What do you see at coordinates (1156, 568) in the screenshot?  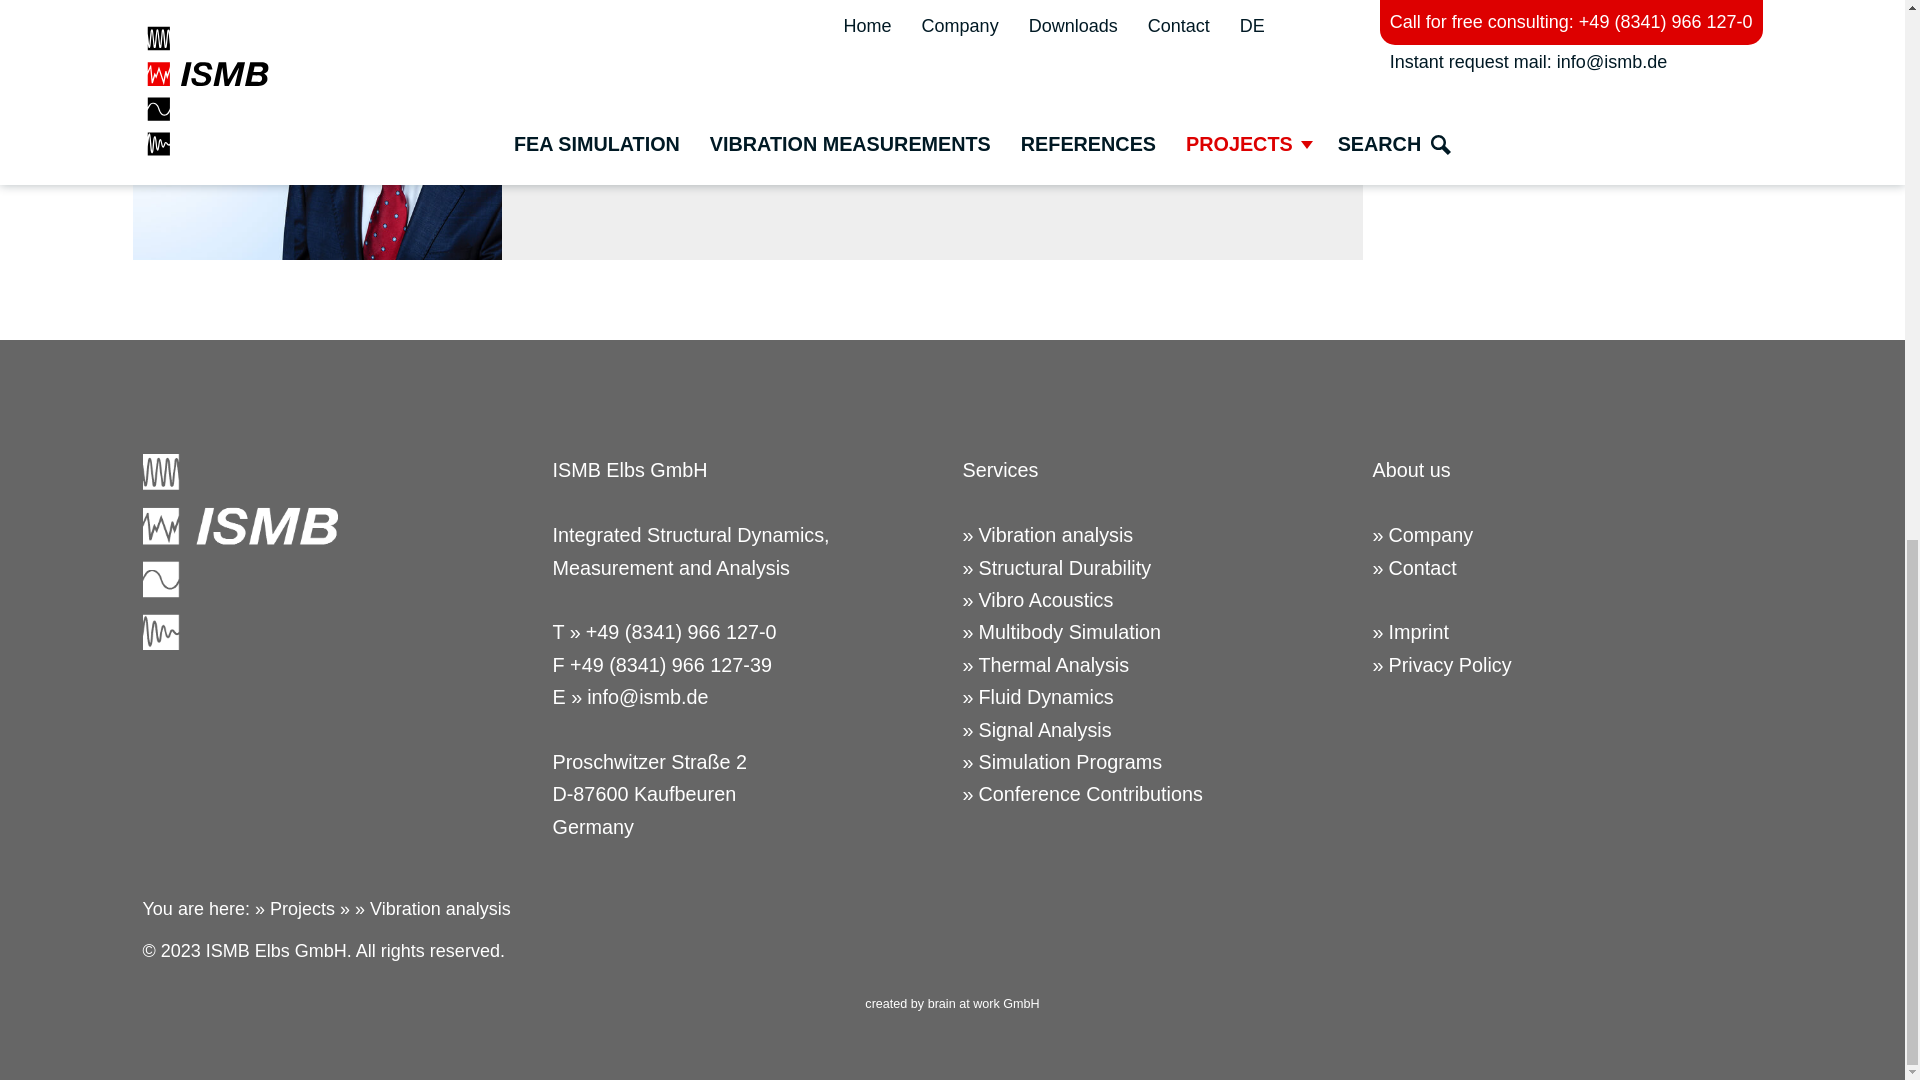 I see `Structural Durability` at bounding box center [1156, 568].